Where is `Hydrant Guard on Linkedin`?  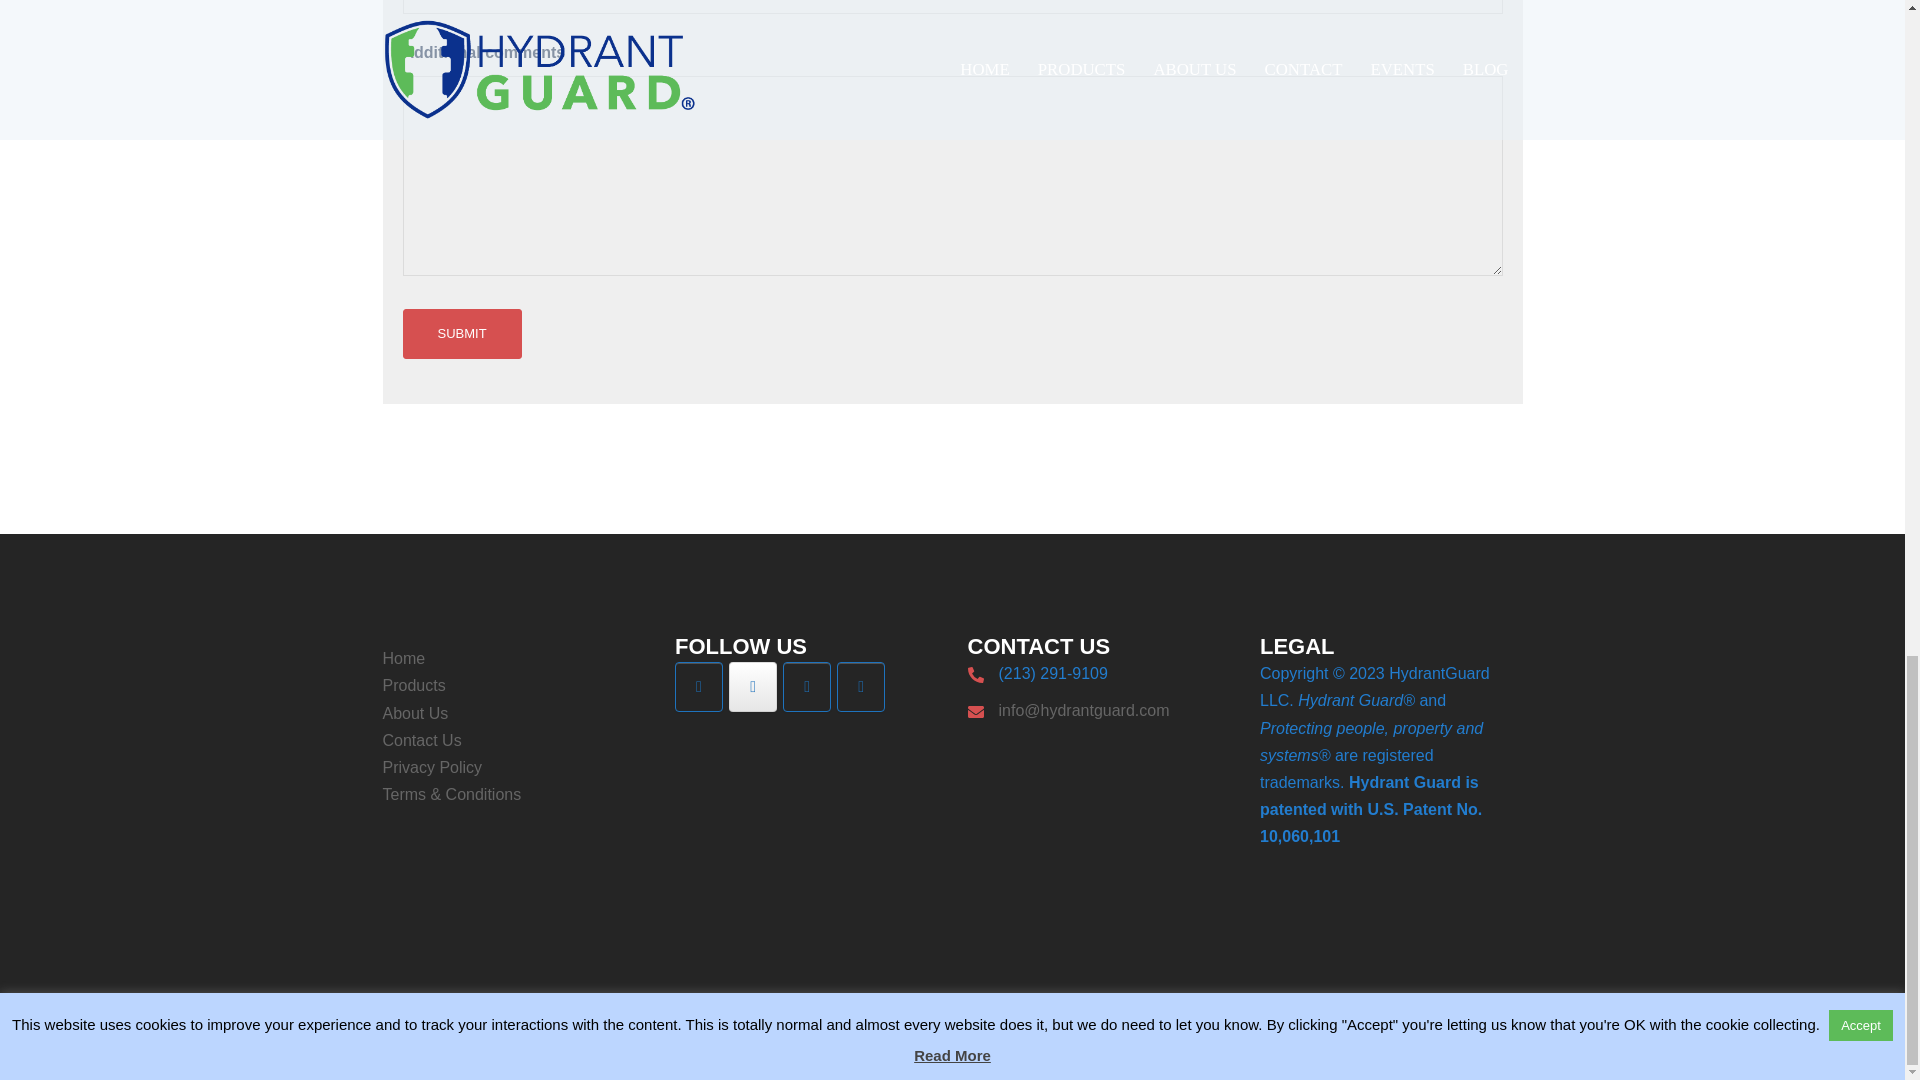
Hydrant Guard on Linkedin is located at coordinates (807, 686).